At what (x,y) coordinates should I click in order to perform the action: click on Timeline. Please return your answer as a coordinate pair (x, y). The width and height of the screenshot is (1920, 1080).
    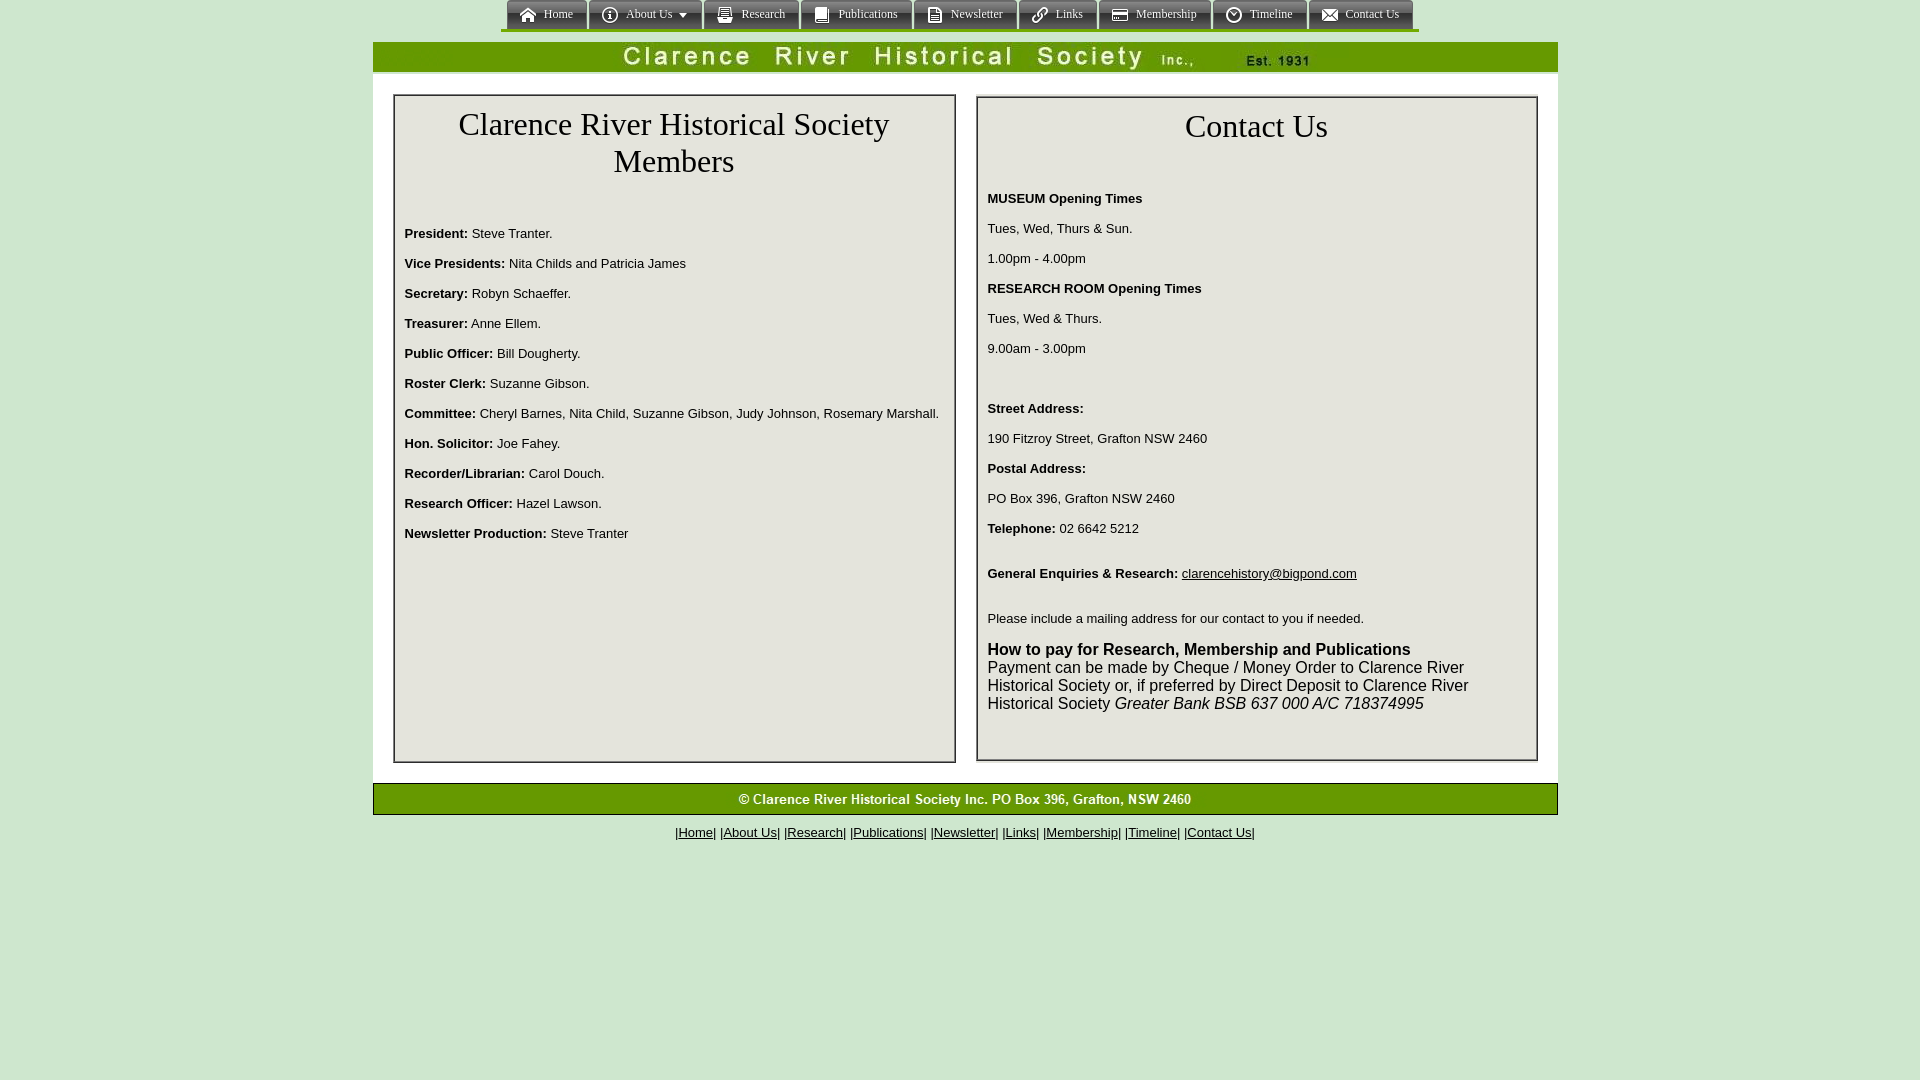
    Looking at the image, I should click on (1152, 832).